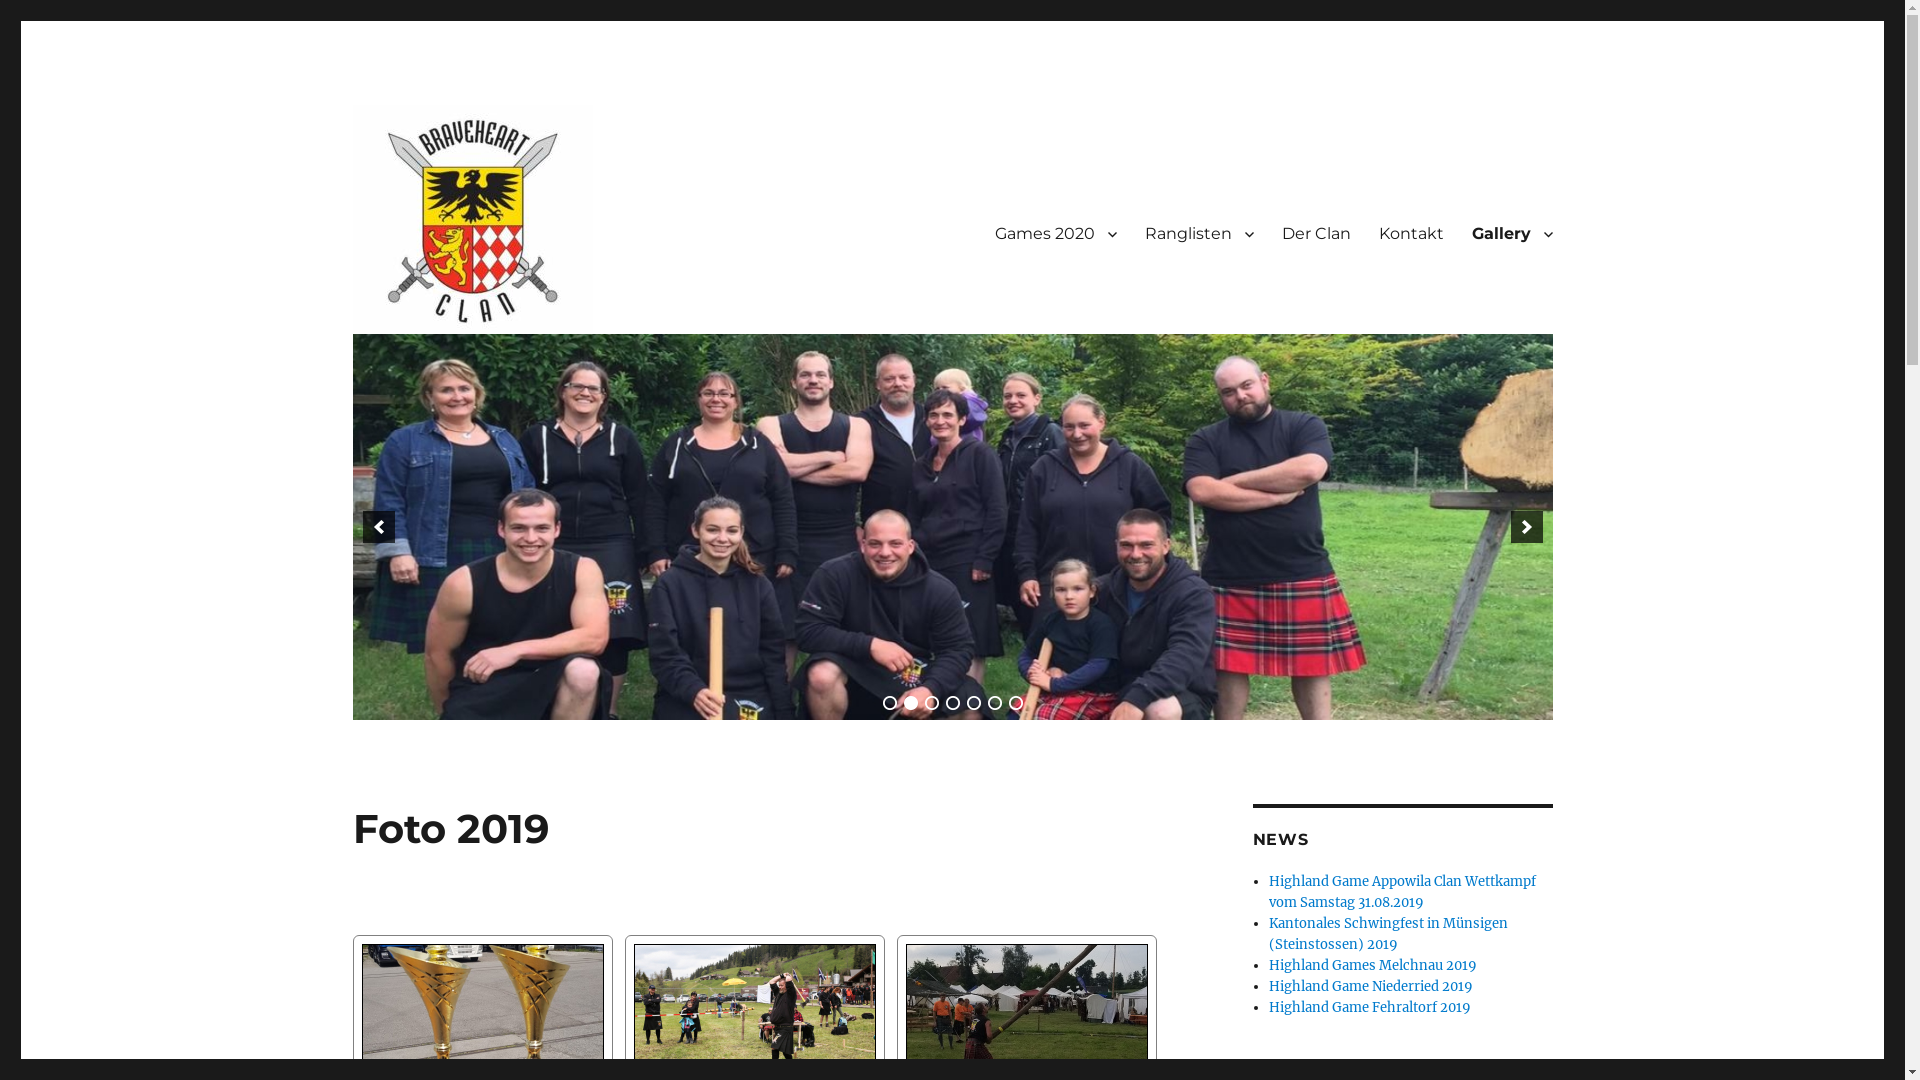  Describe the element at coordinates (471, 365) in the screenshot. I see `Braveheart-Clan` at that location.